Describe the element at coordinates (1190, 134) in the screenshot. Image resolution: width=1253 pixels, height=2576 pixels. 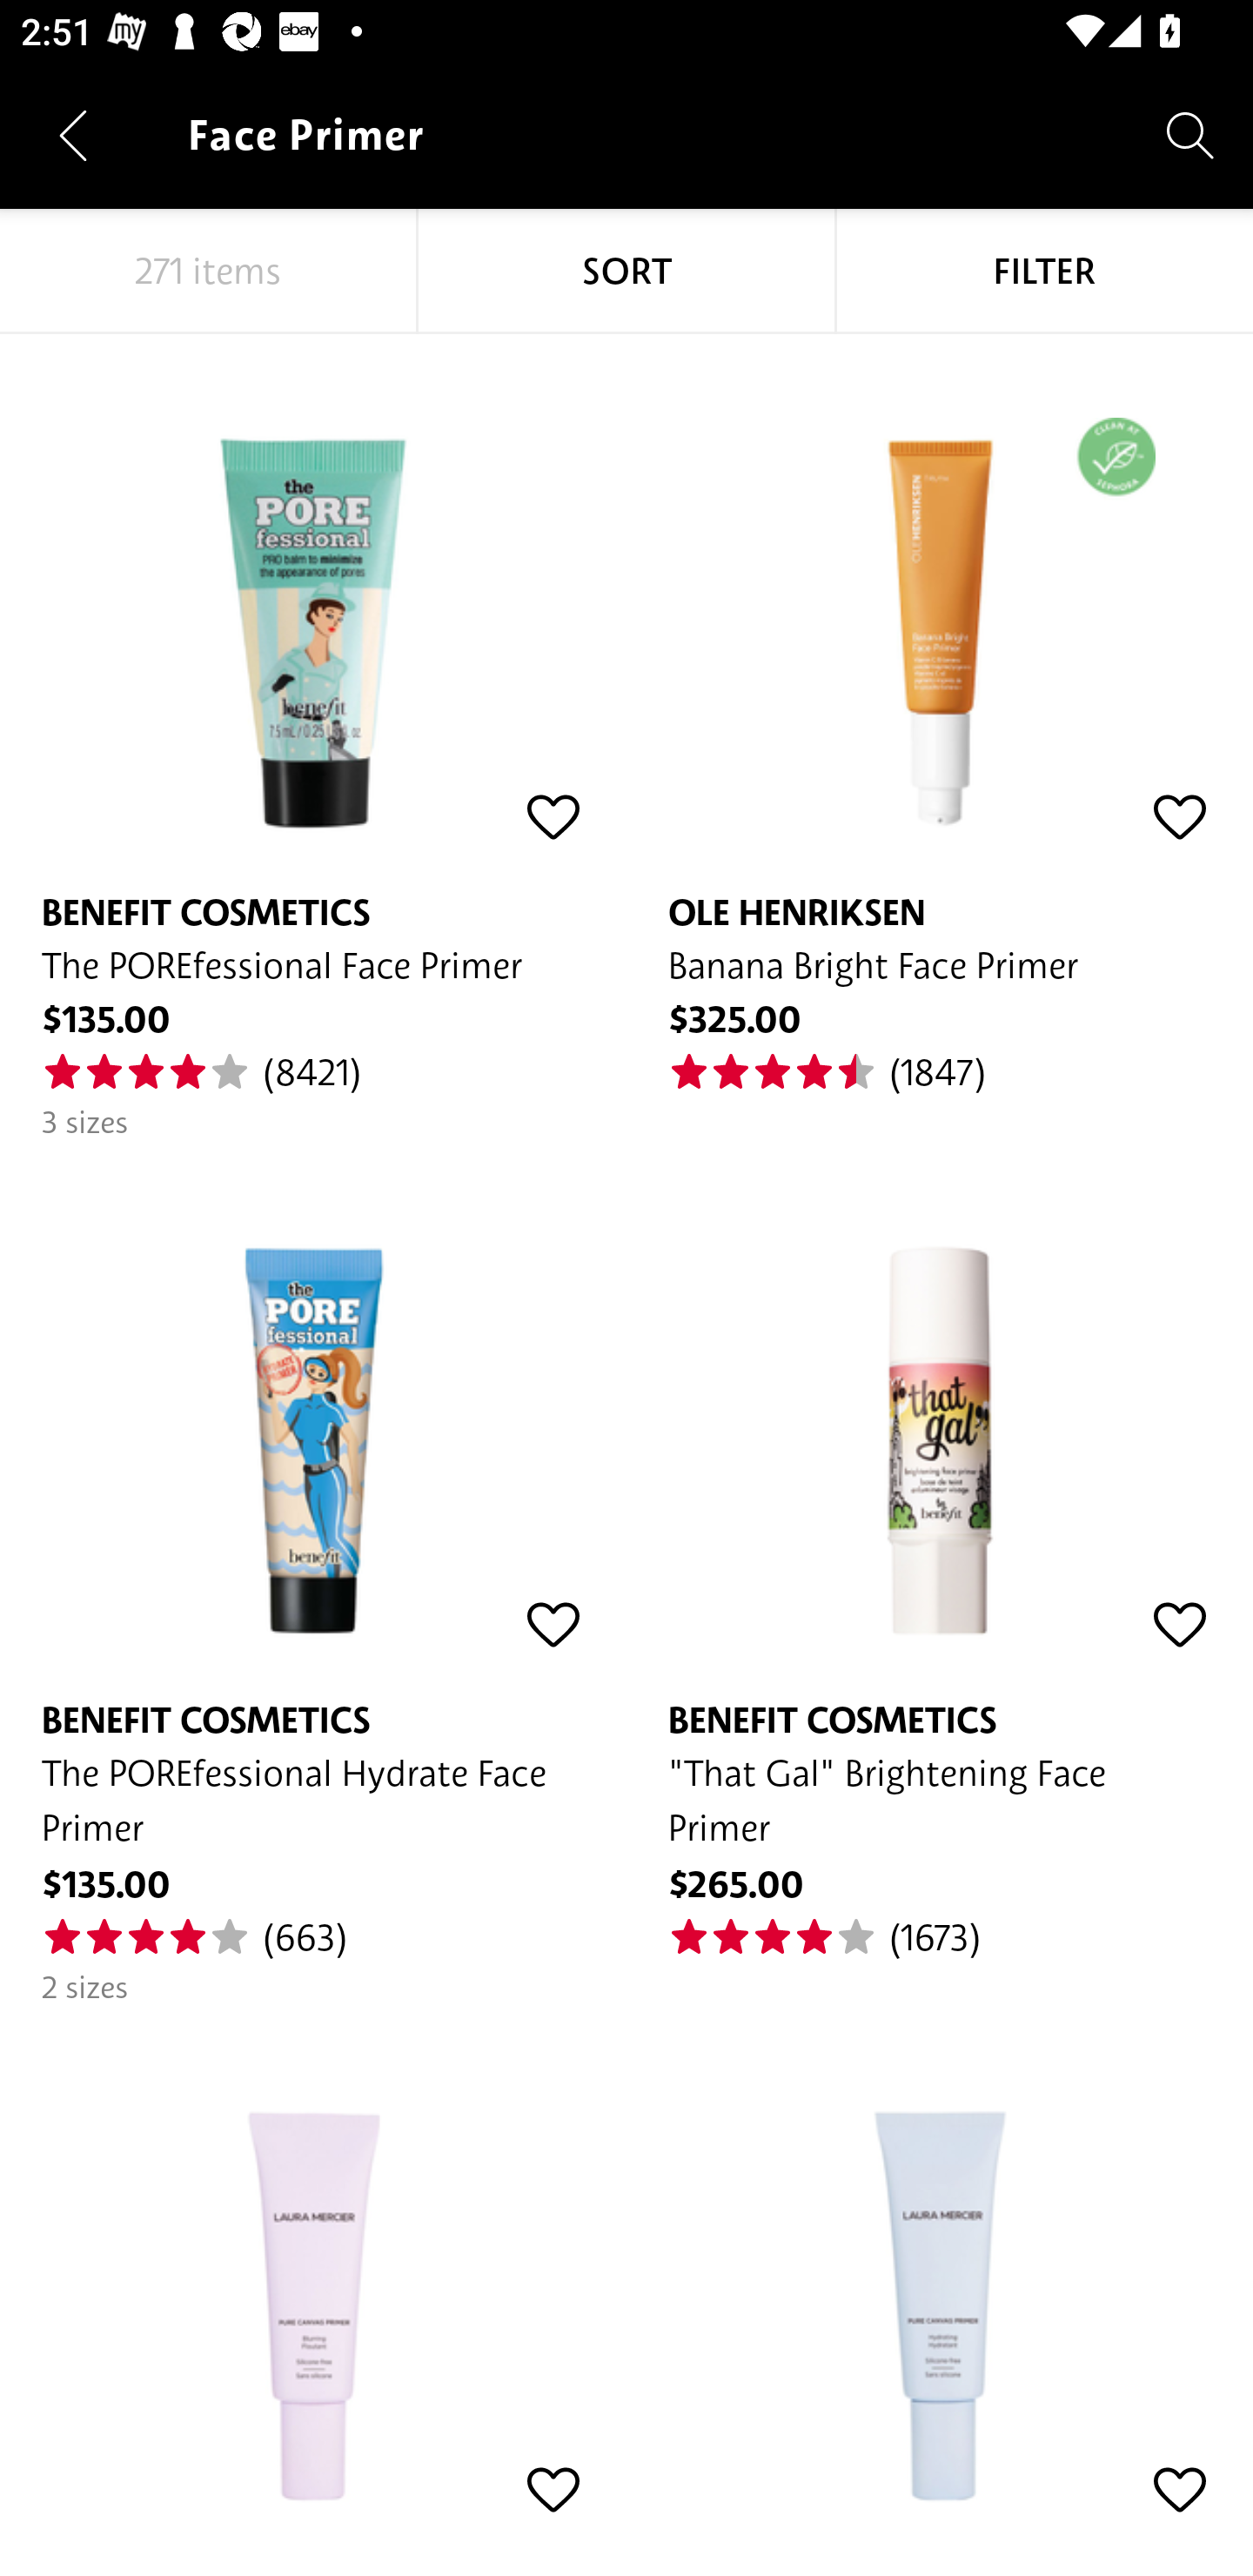
I see `Search` at that location.